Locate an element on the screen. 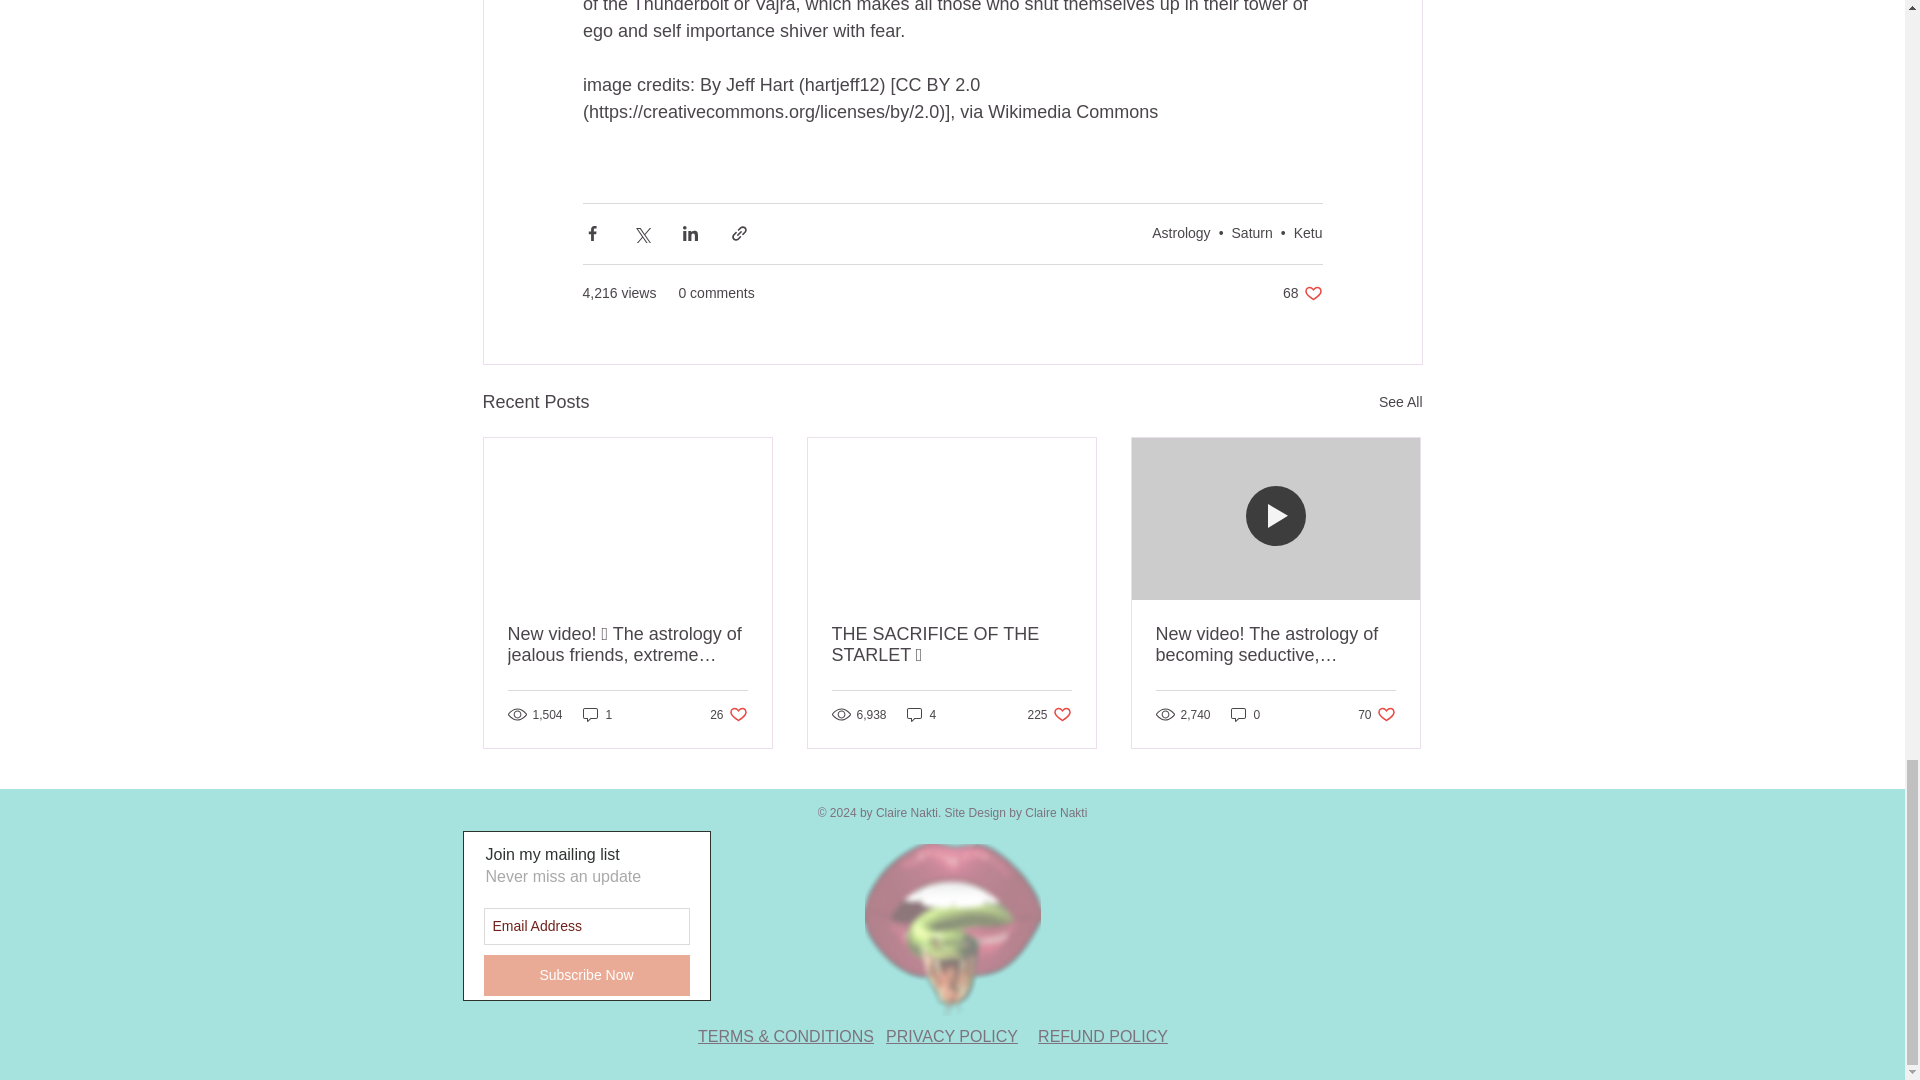  Subscribe Now is located at coordinates (586, 974).